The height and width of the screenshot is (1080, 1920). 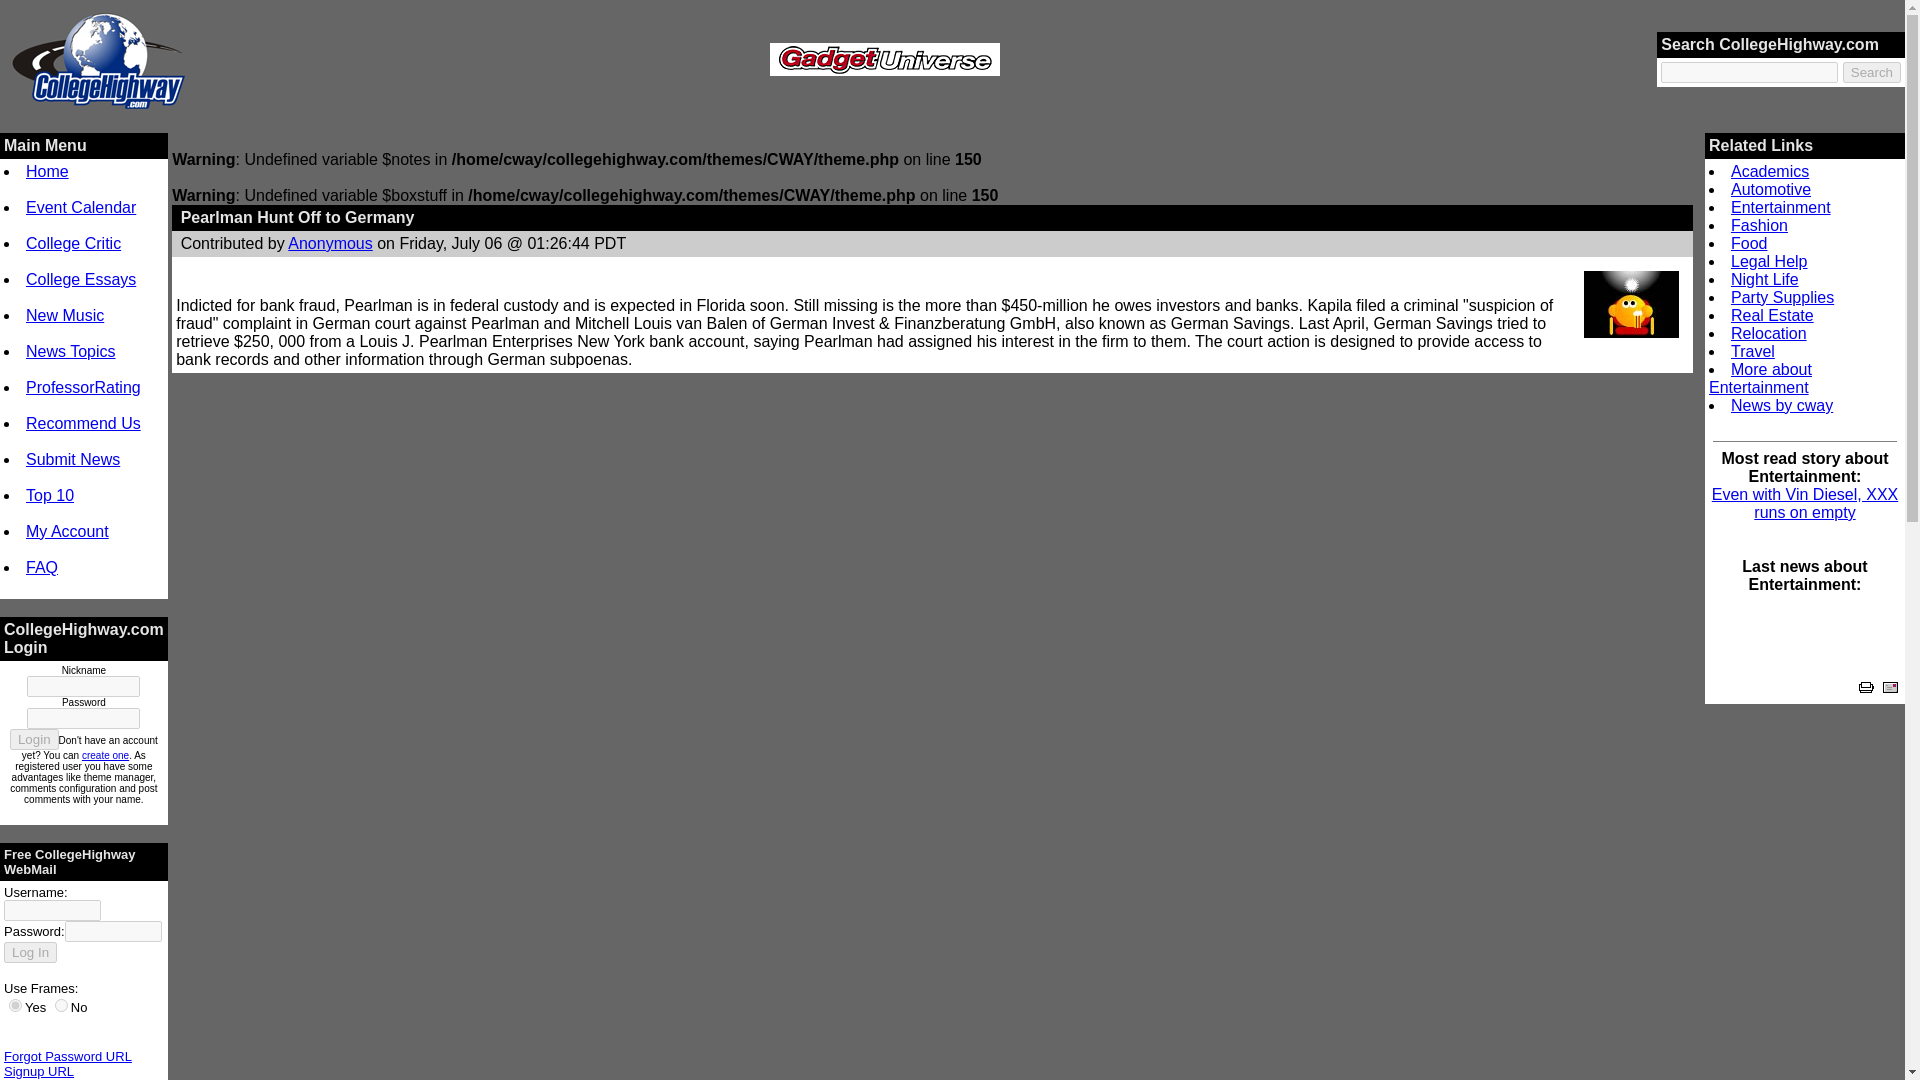 I want to click on Signup URL, so click(x=38, y=1070).